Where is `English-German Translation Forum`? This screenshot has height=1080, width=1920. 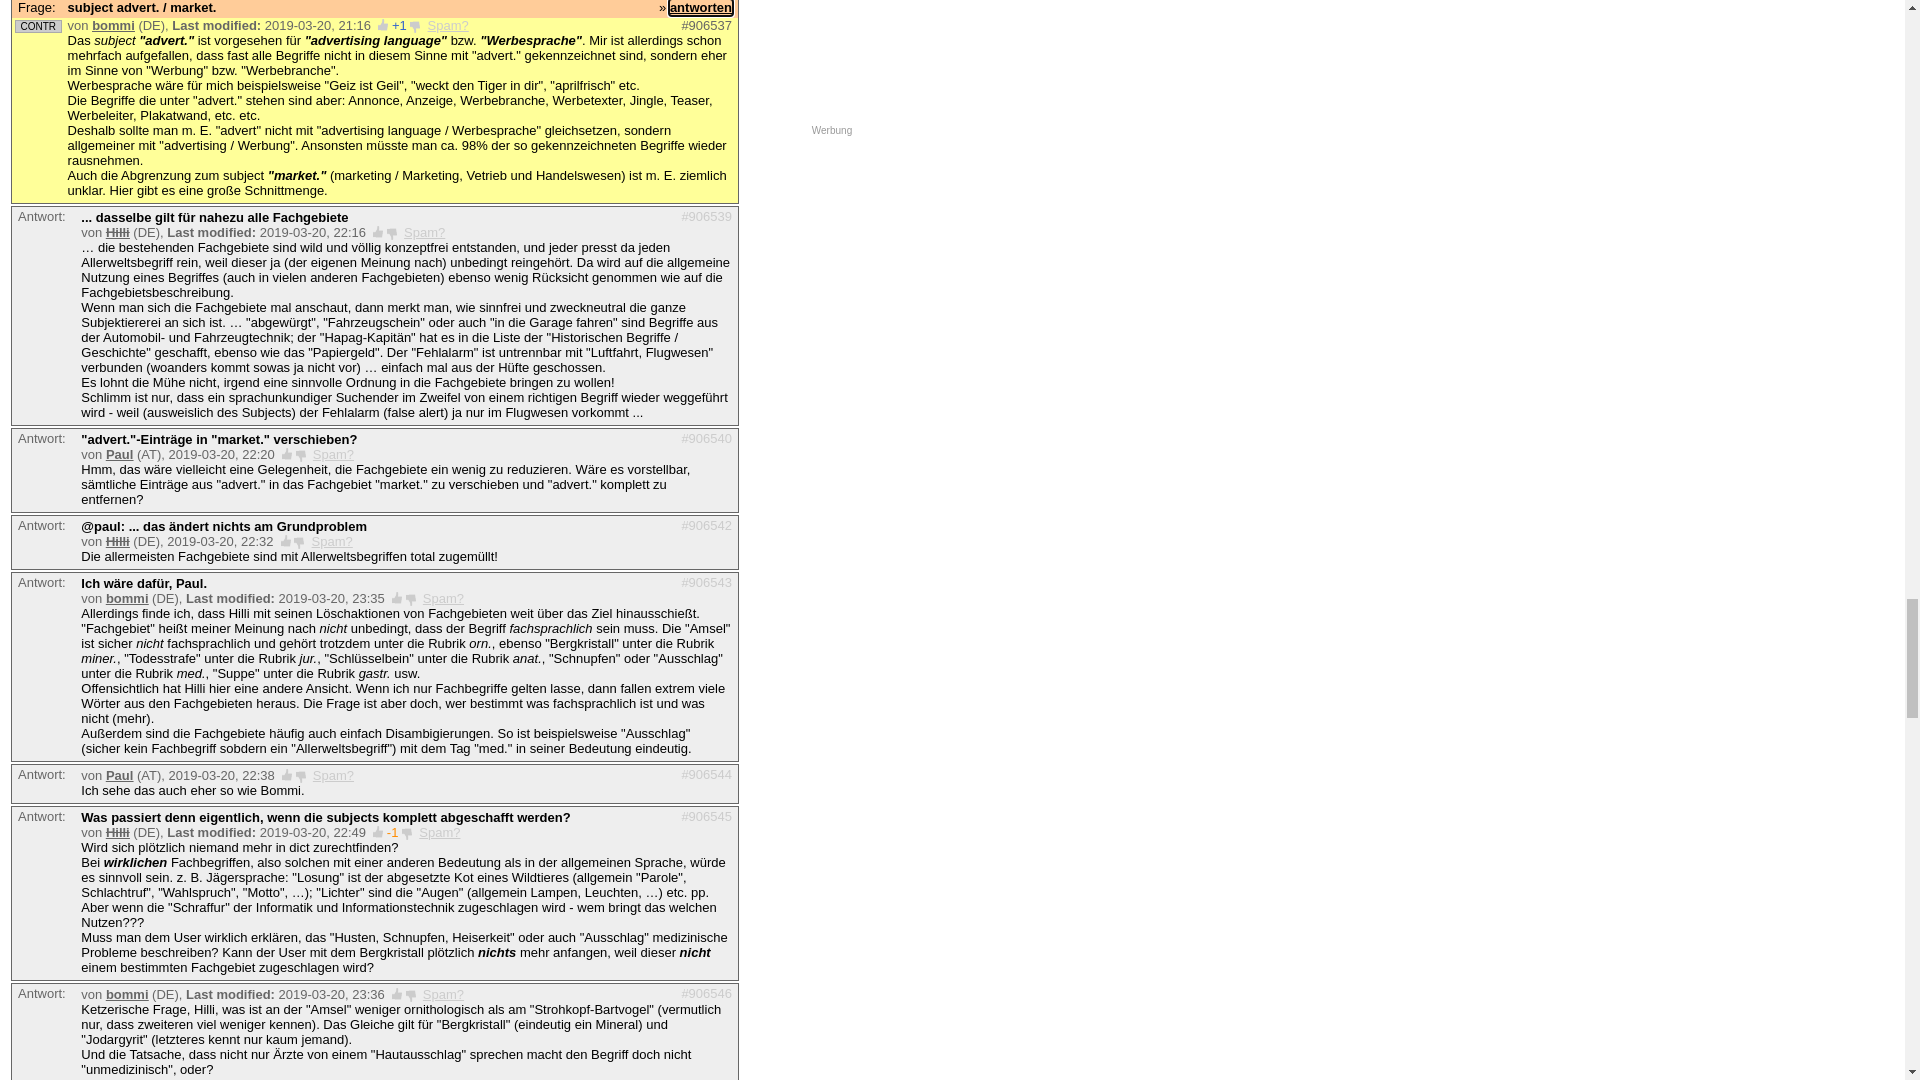 English-German Translation Forum is located at coordinates (172, 266).